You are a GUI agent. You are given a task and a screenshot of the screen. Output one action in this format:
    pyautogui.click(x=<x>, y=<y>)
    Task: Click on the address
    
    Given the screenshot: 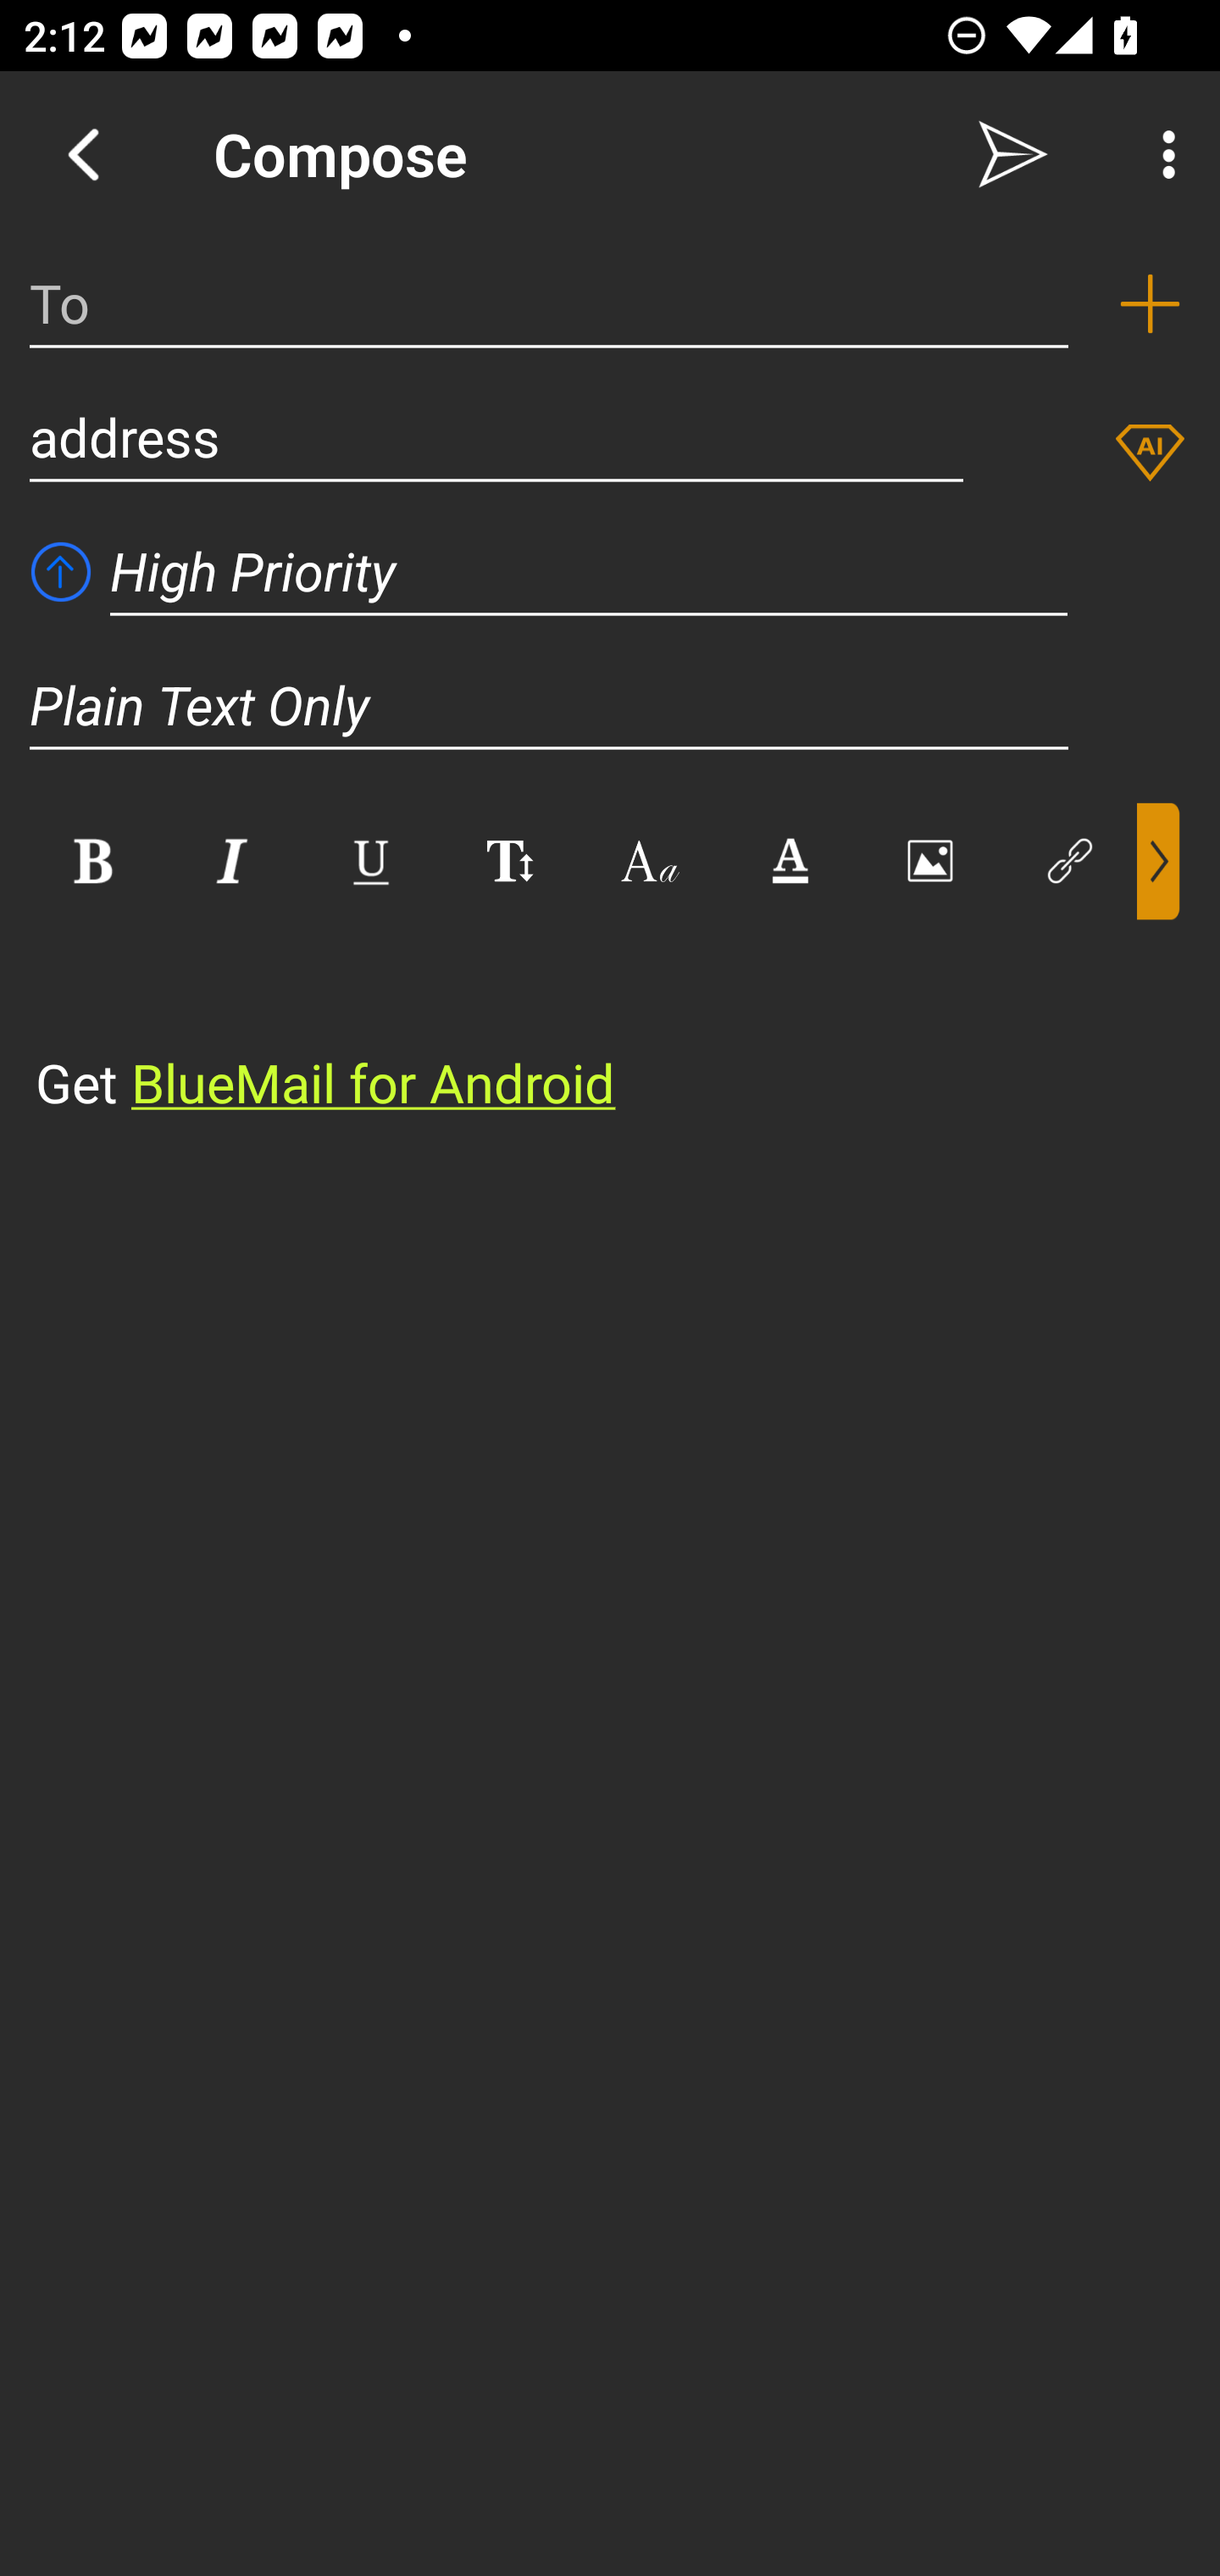 What is the action you would take?
    pyautogui.click(x=496, y=437)
    